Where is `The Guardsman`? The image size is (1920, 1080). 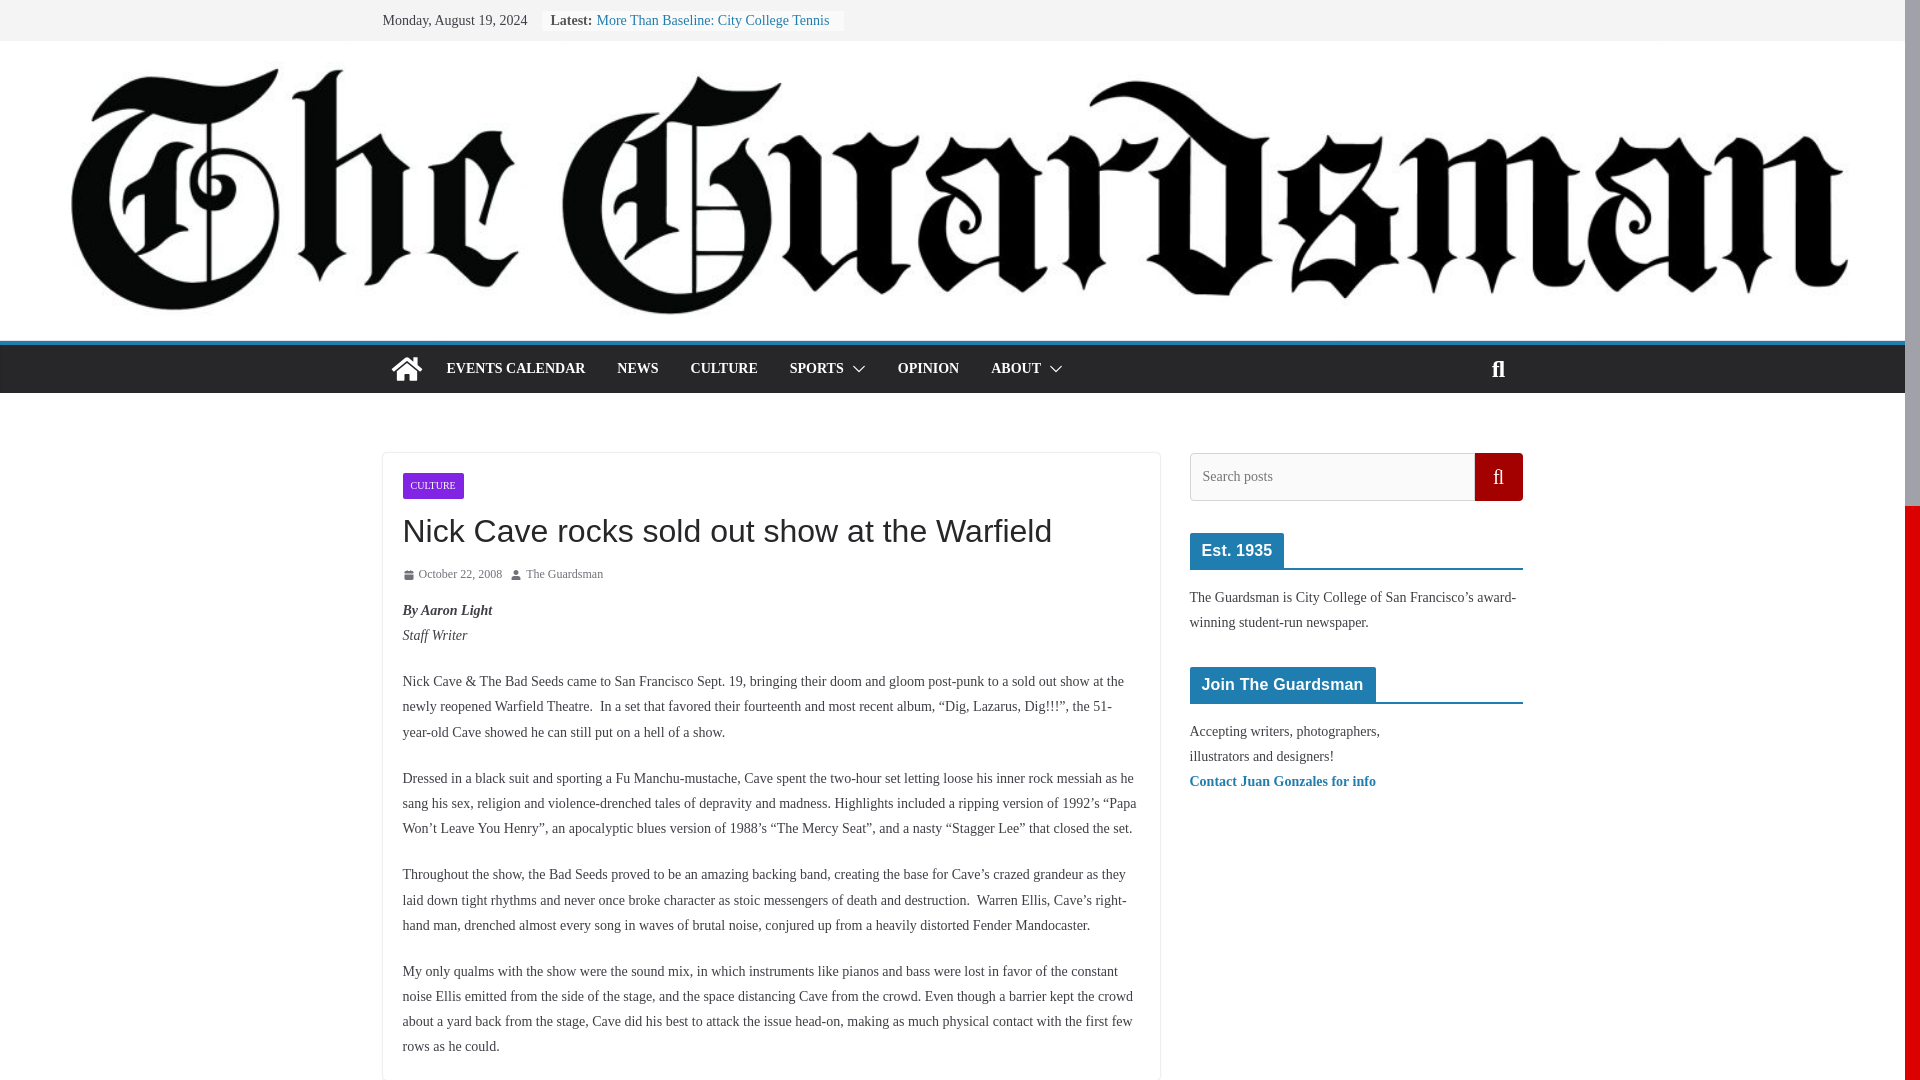 The Guardsman is located at coordinates (564, 574).